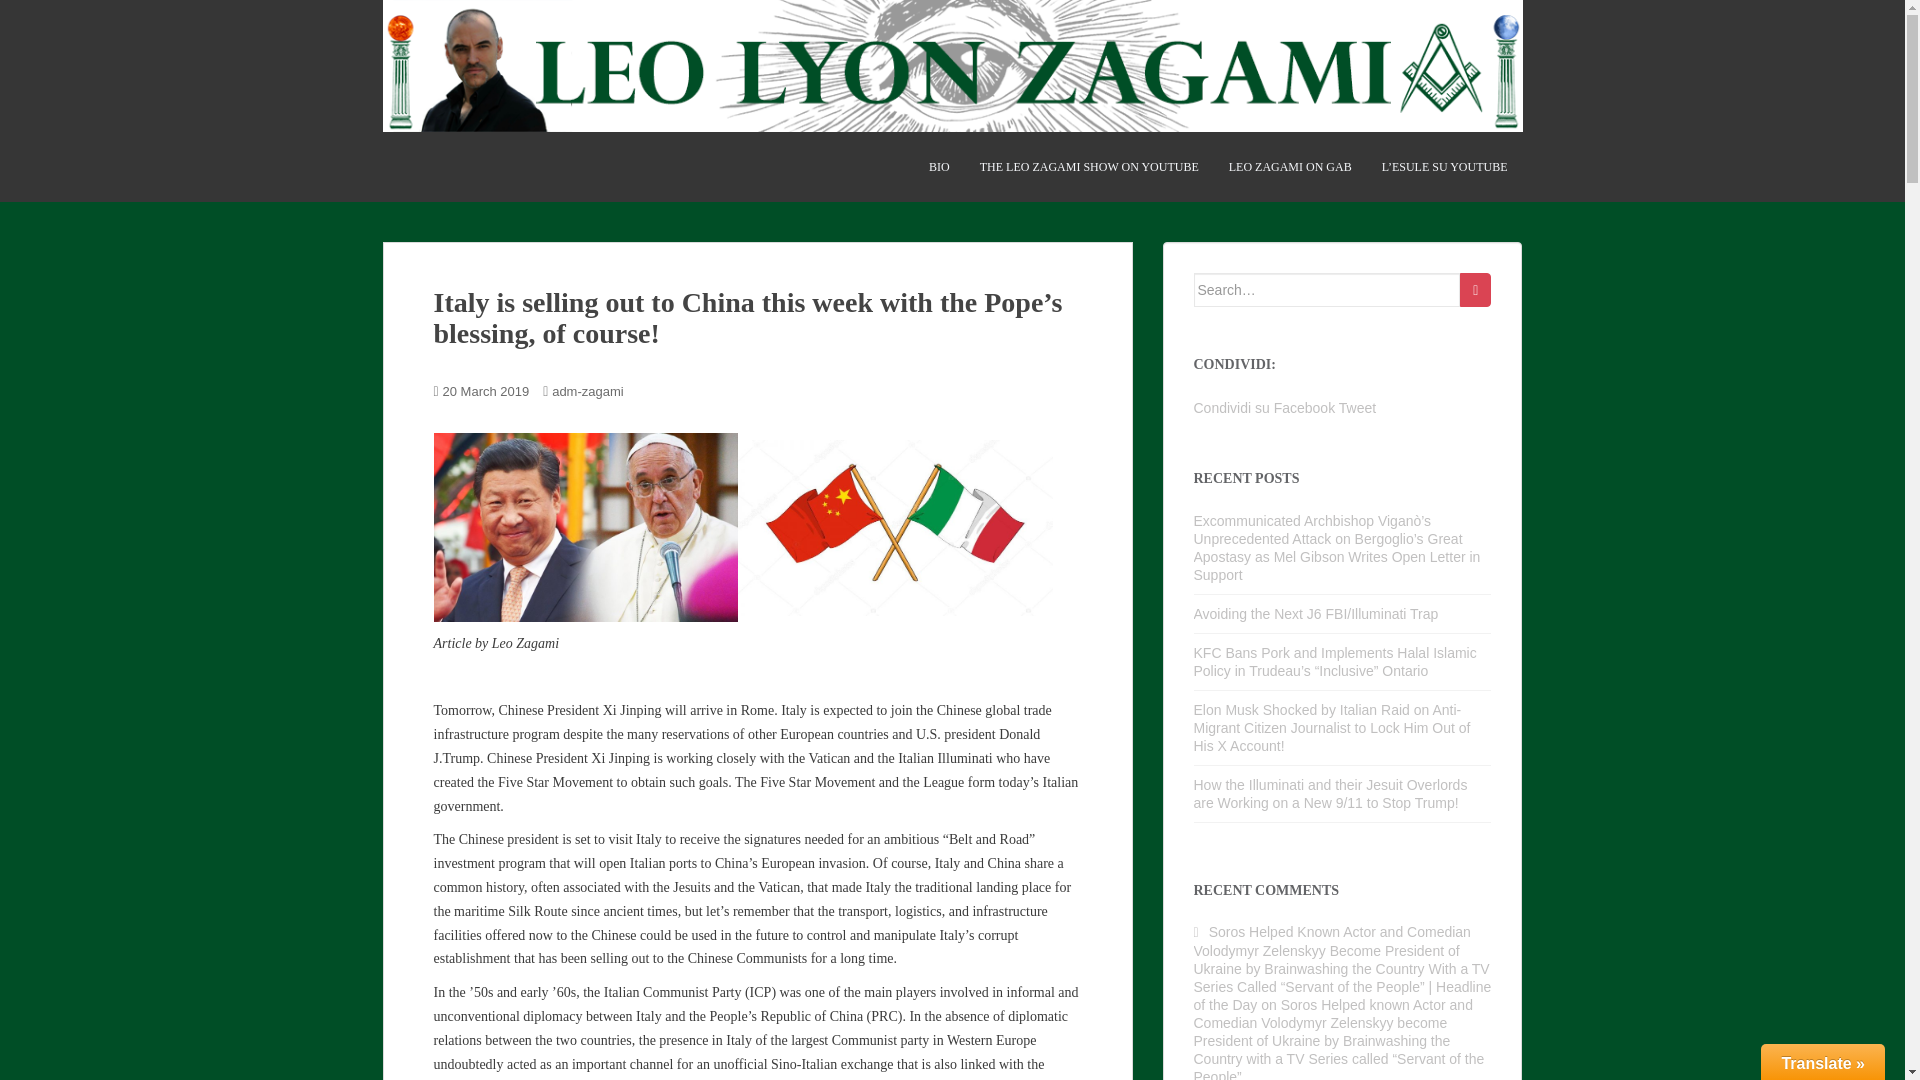  What do you see at coordinates (1088, 166) in the screenshot?
I see `THE LEO ZAGAMI SHOW ON YOUTUBE` at bounding box center [1088, 166].